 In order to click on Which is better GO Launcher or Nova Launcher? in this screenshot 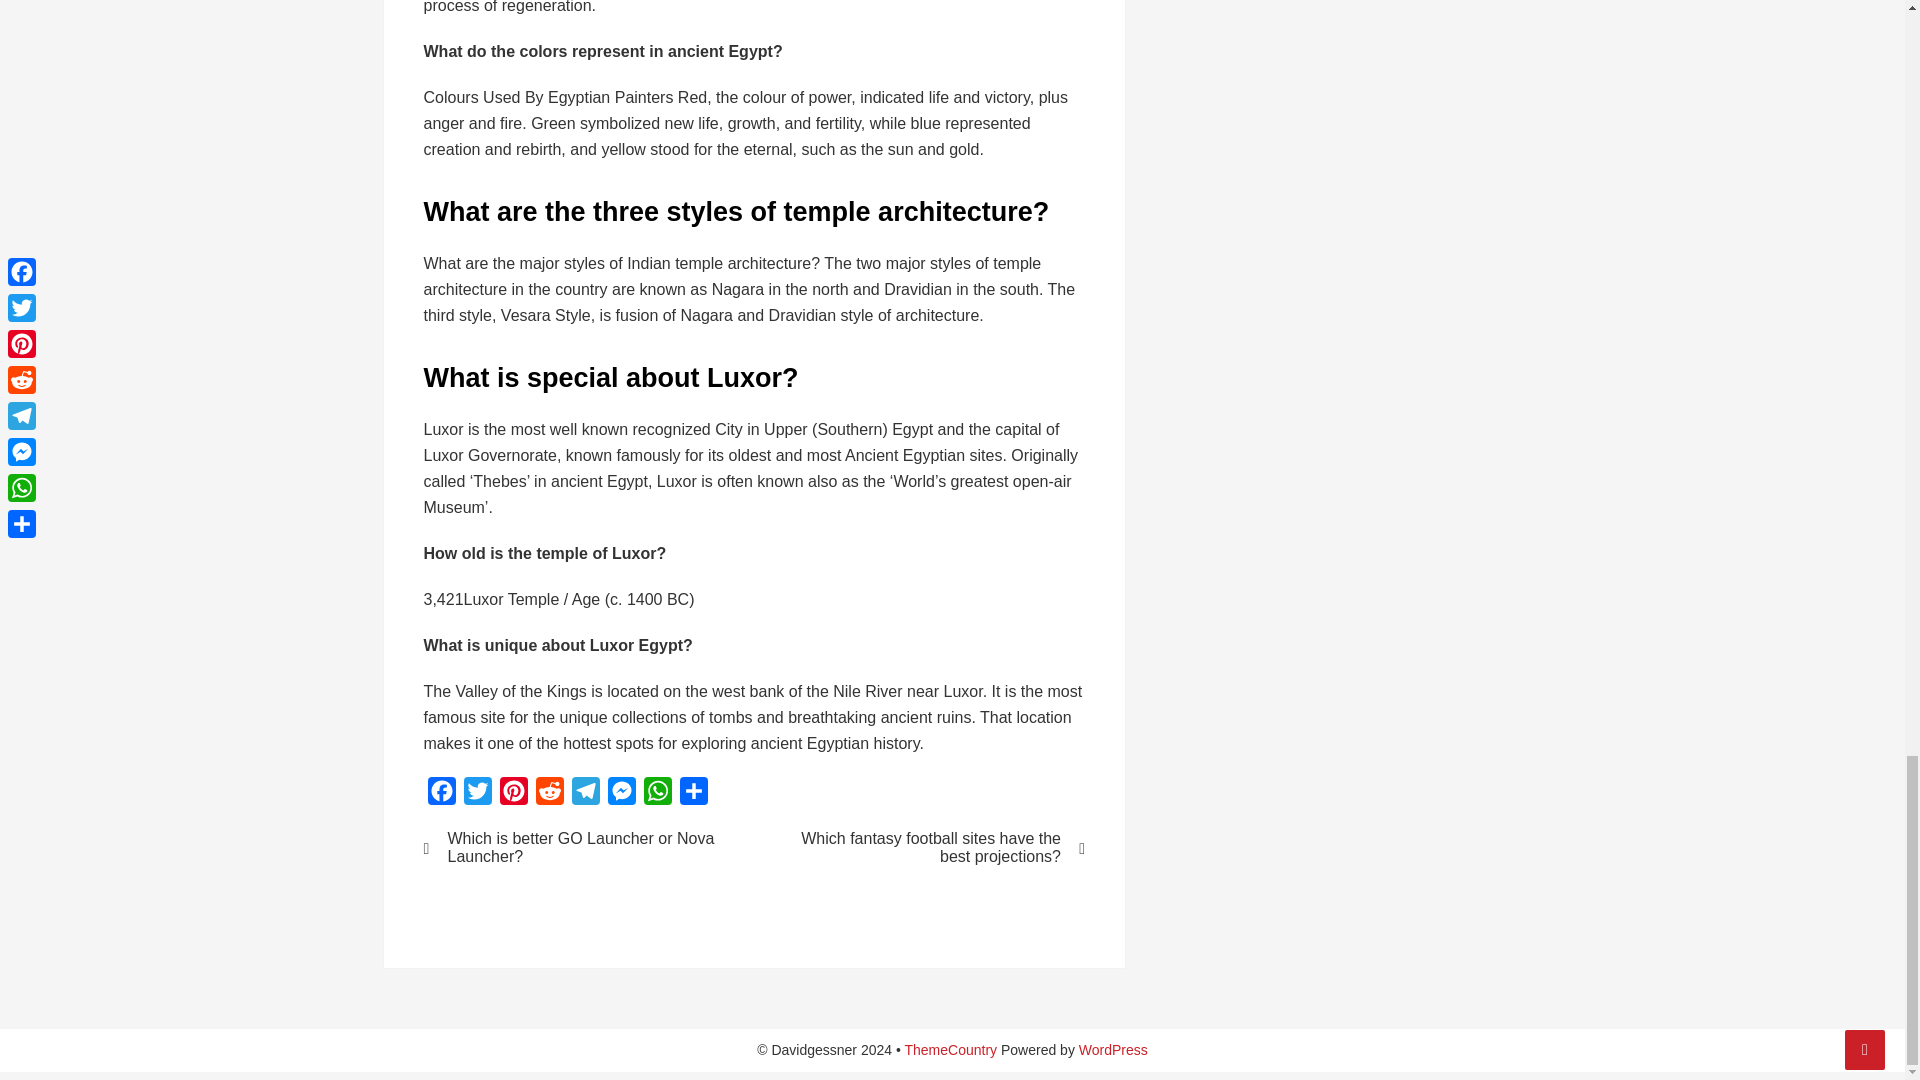, I will do `click(576, 848)`.